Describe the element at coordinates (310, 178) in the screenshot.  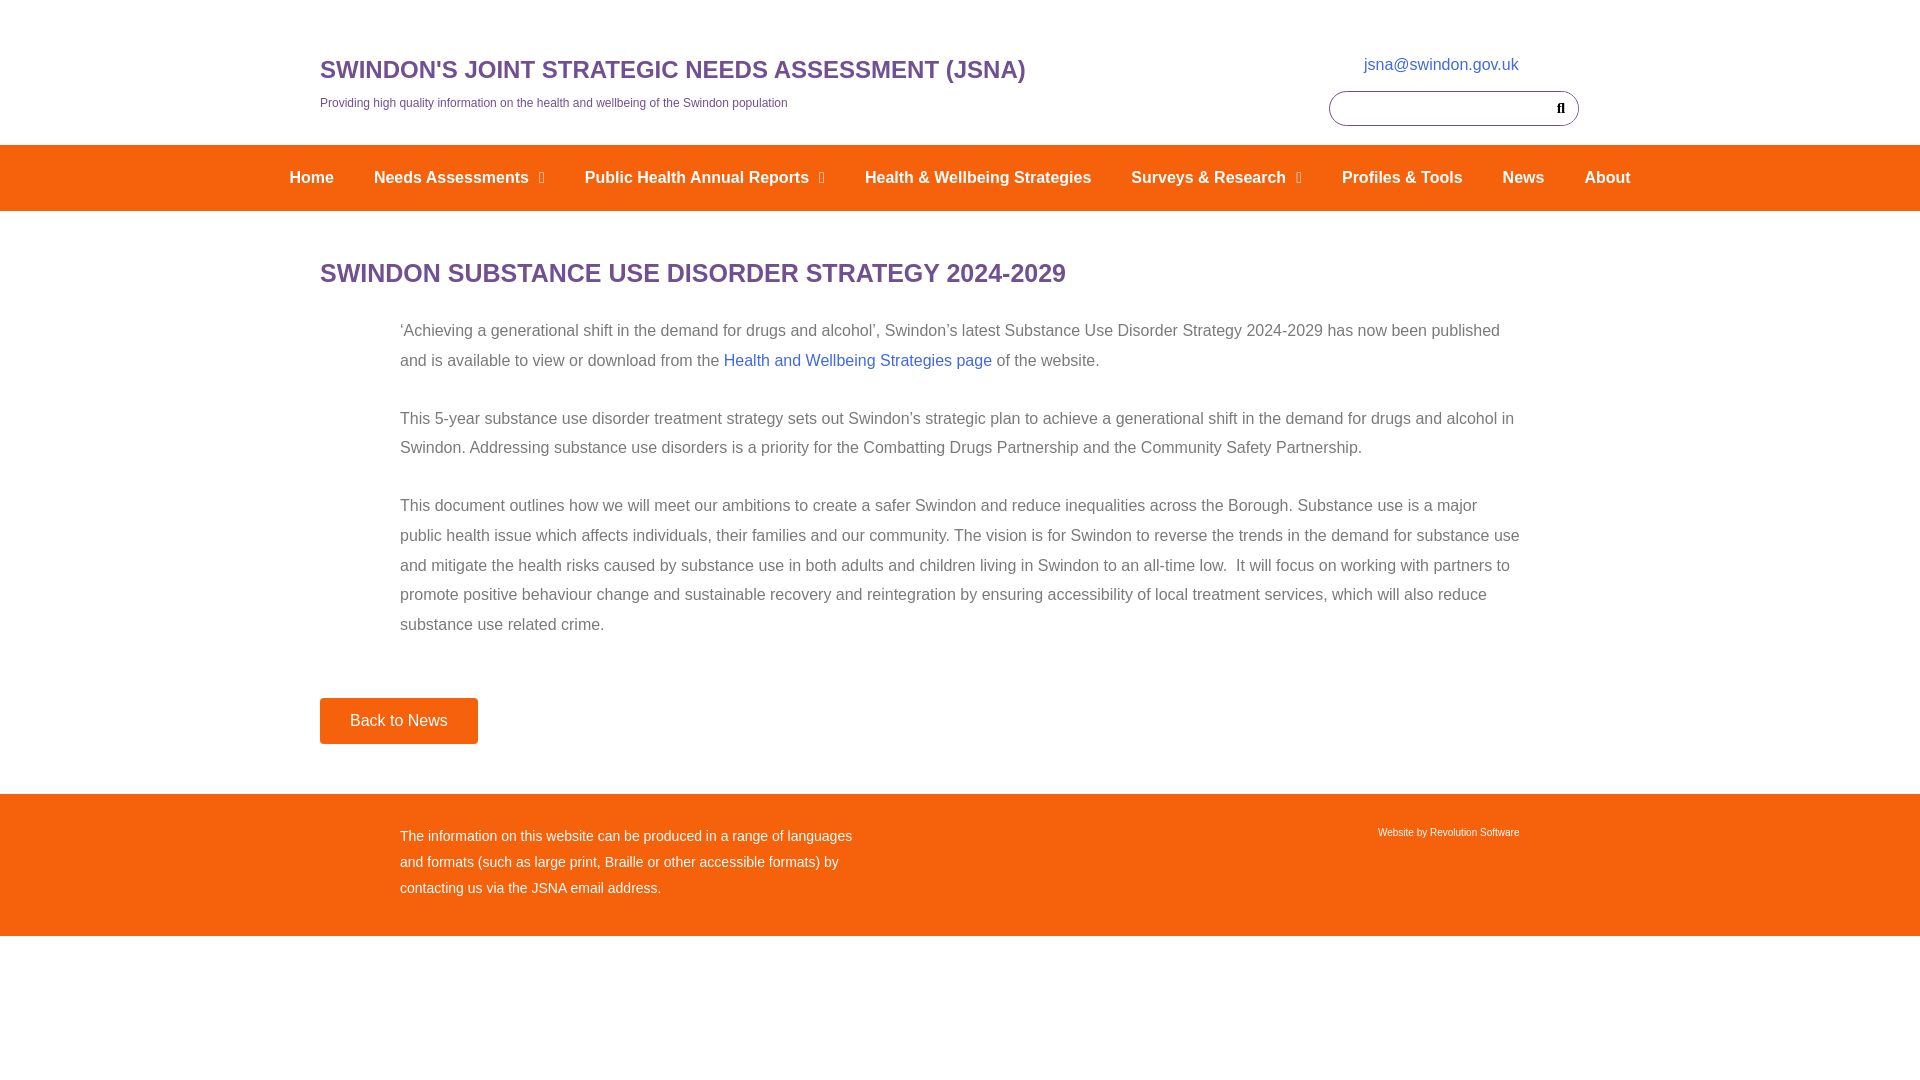
I see `Home` at that location.